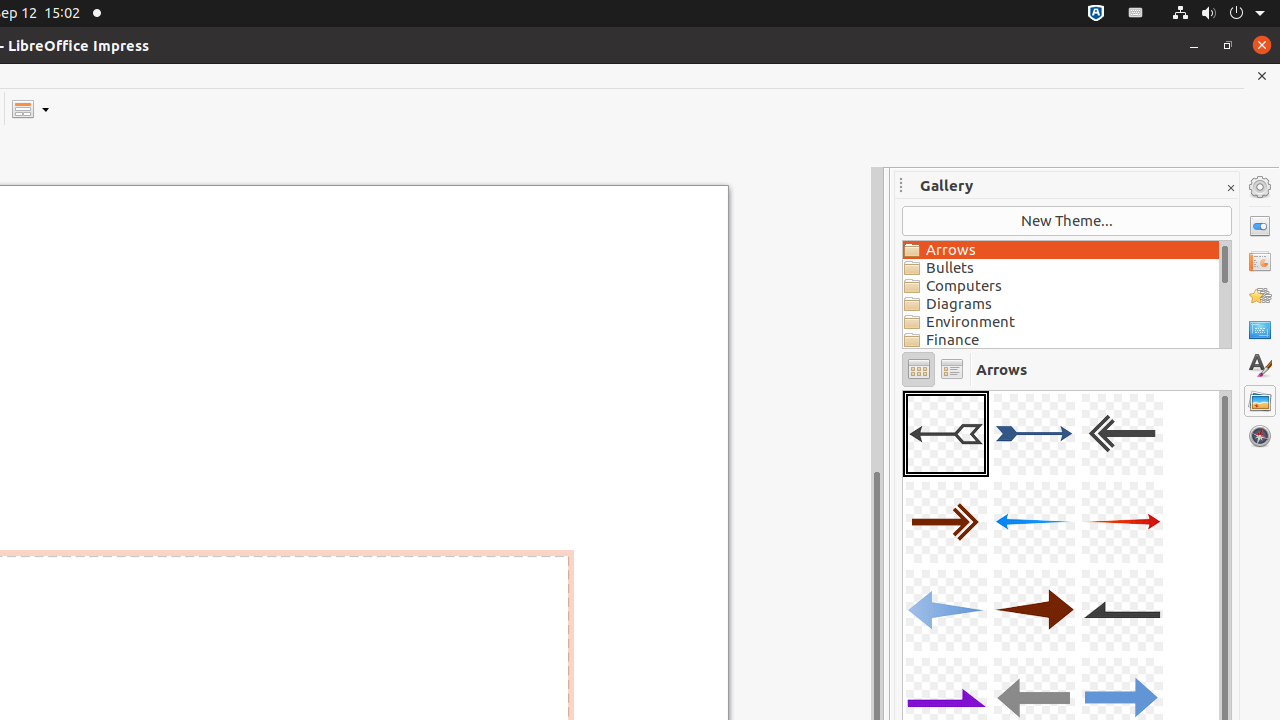  I want to click on A04-Arrow-DarkRed-Right, so click(946, 522).